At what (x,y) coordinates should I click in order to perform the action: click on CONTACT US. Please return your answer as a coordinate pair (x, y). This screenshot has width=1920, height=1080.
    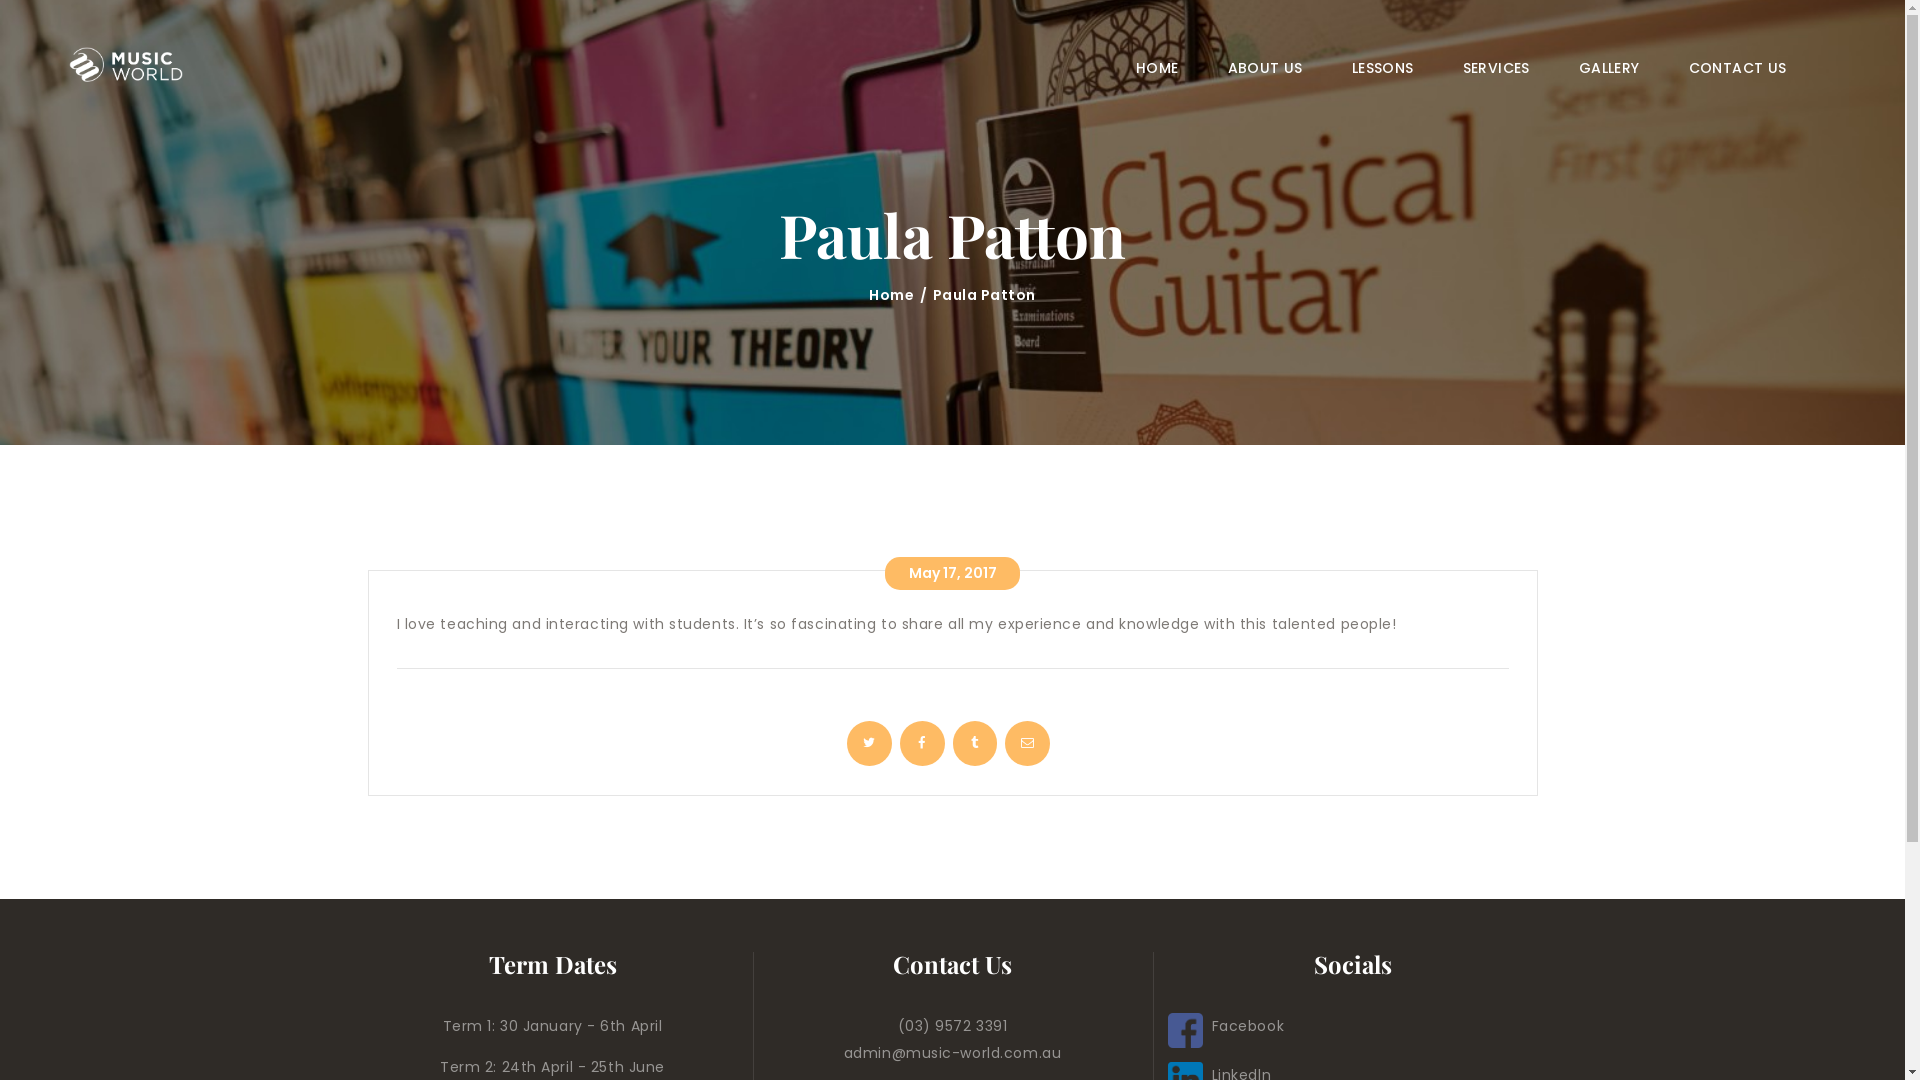
    Looking at the image, I should click on (1738, 68).